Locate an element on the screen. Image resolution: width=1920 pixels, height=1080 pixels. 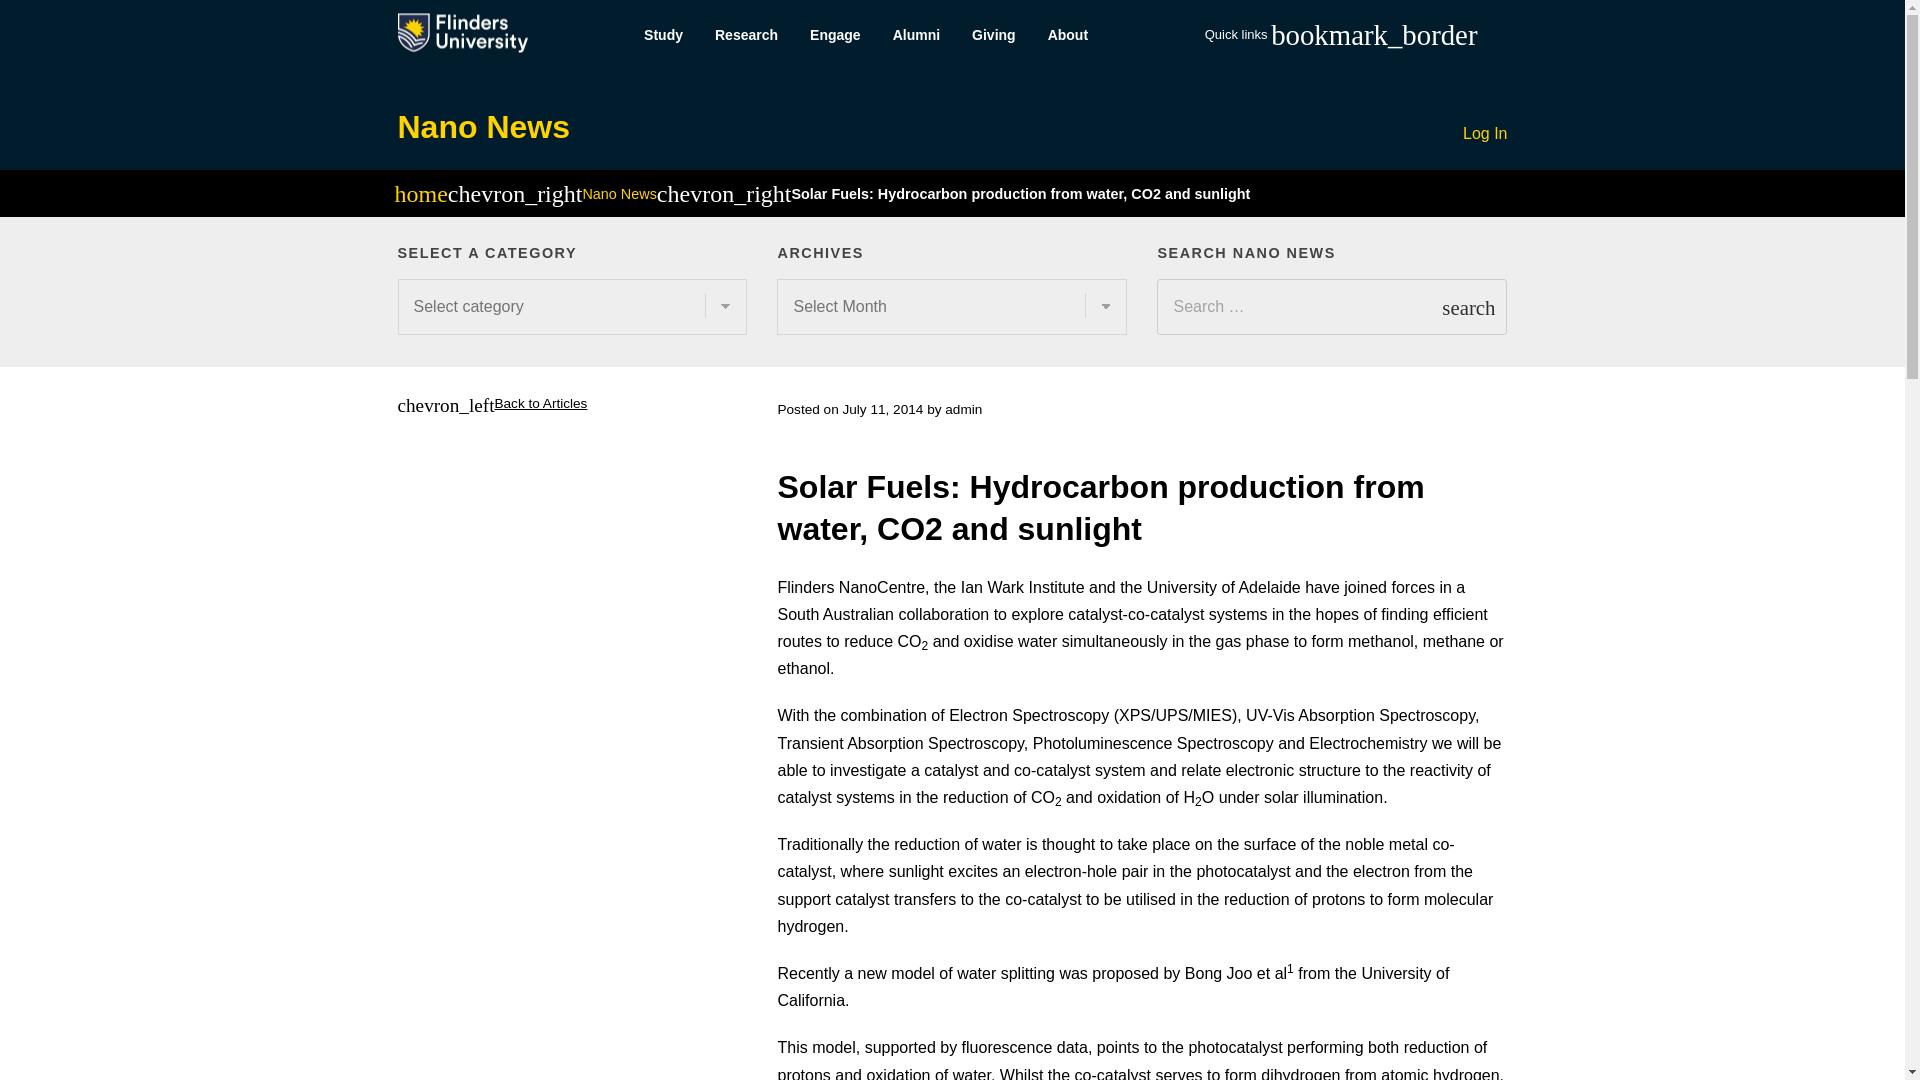
Study is located at coordinates (662, 35).